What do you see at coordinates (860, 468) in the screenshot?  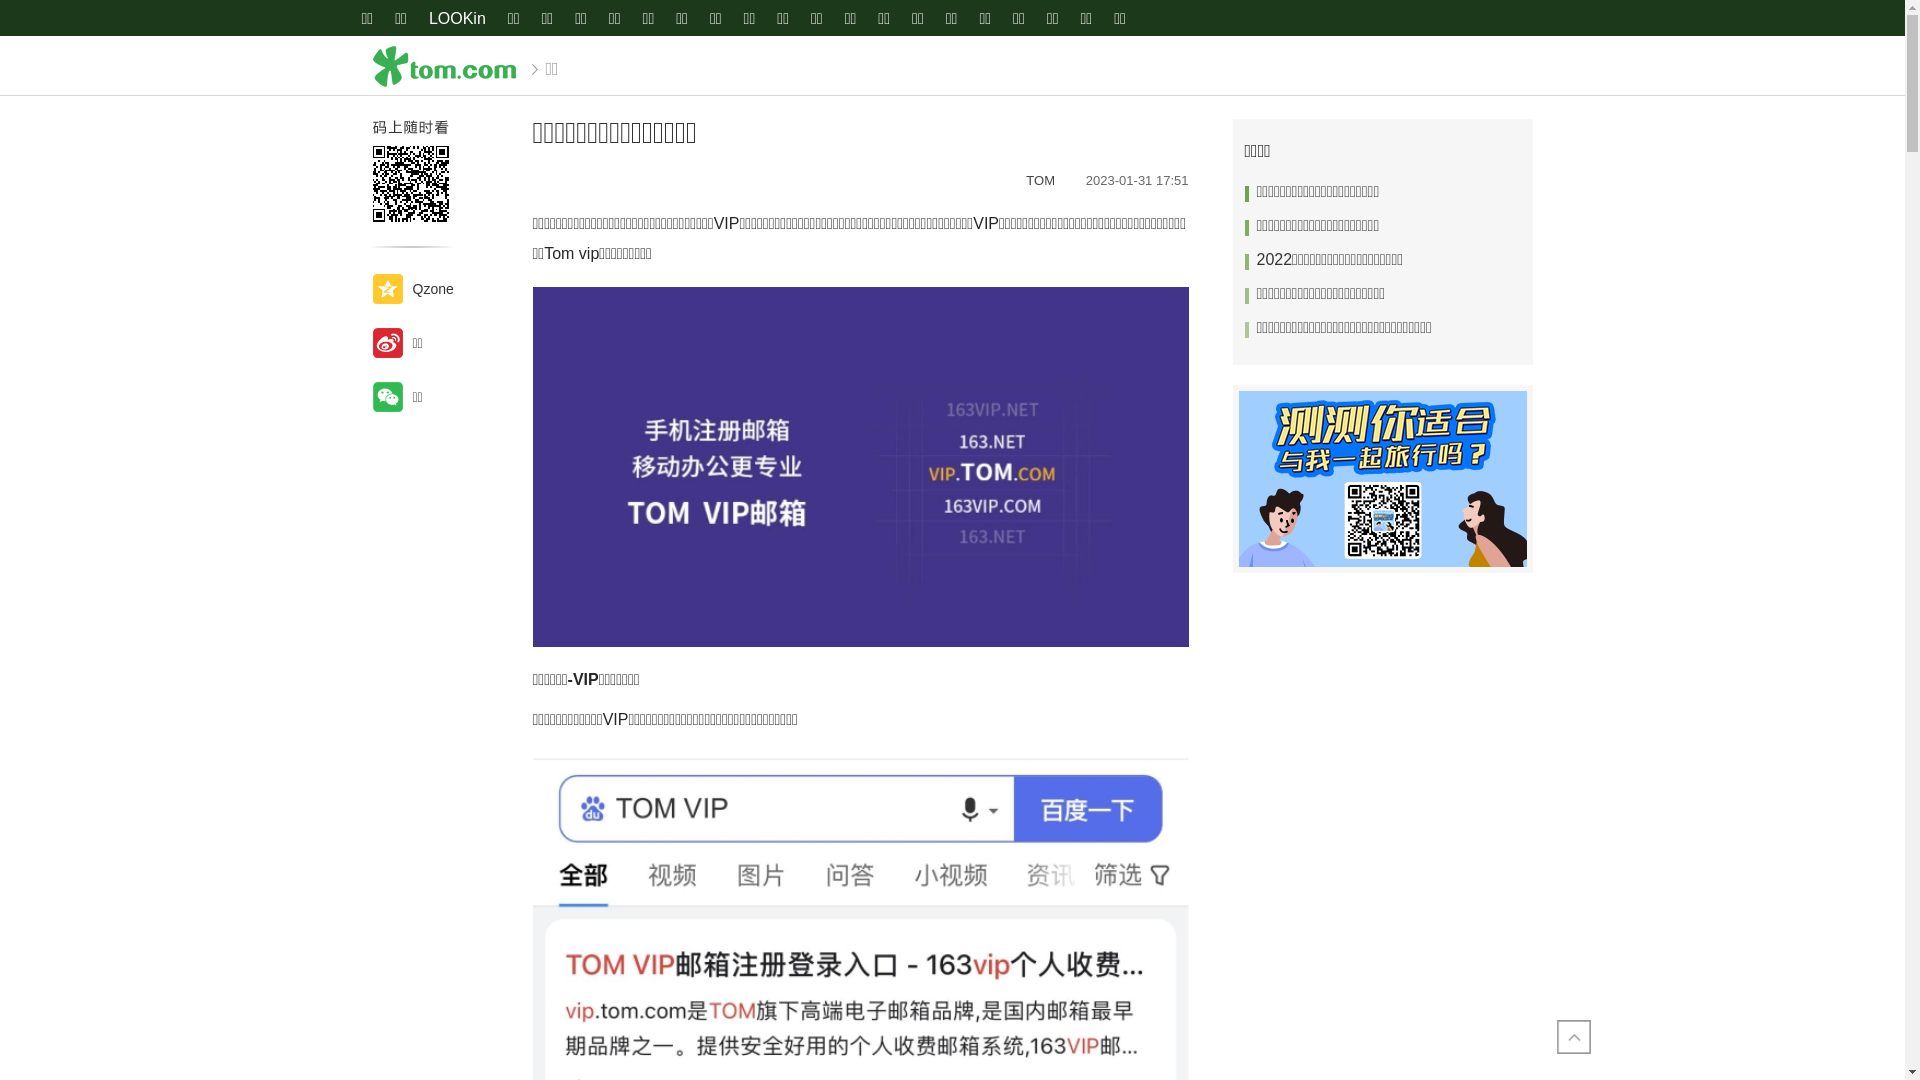 I see `image` at bounding box center [860, 468].